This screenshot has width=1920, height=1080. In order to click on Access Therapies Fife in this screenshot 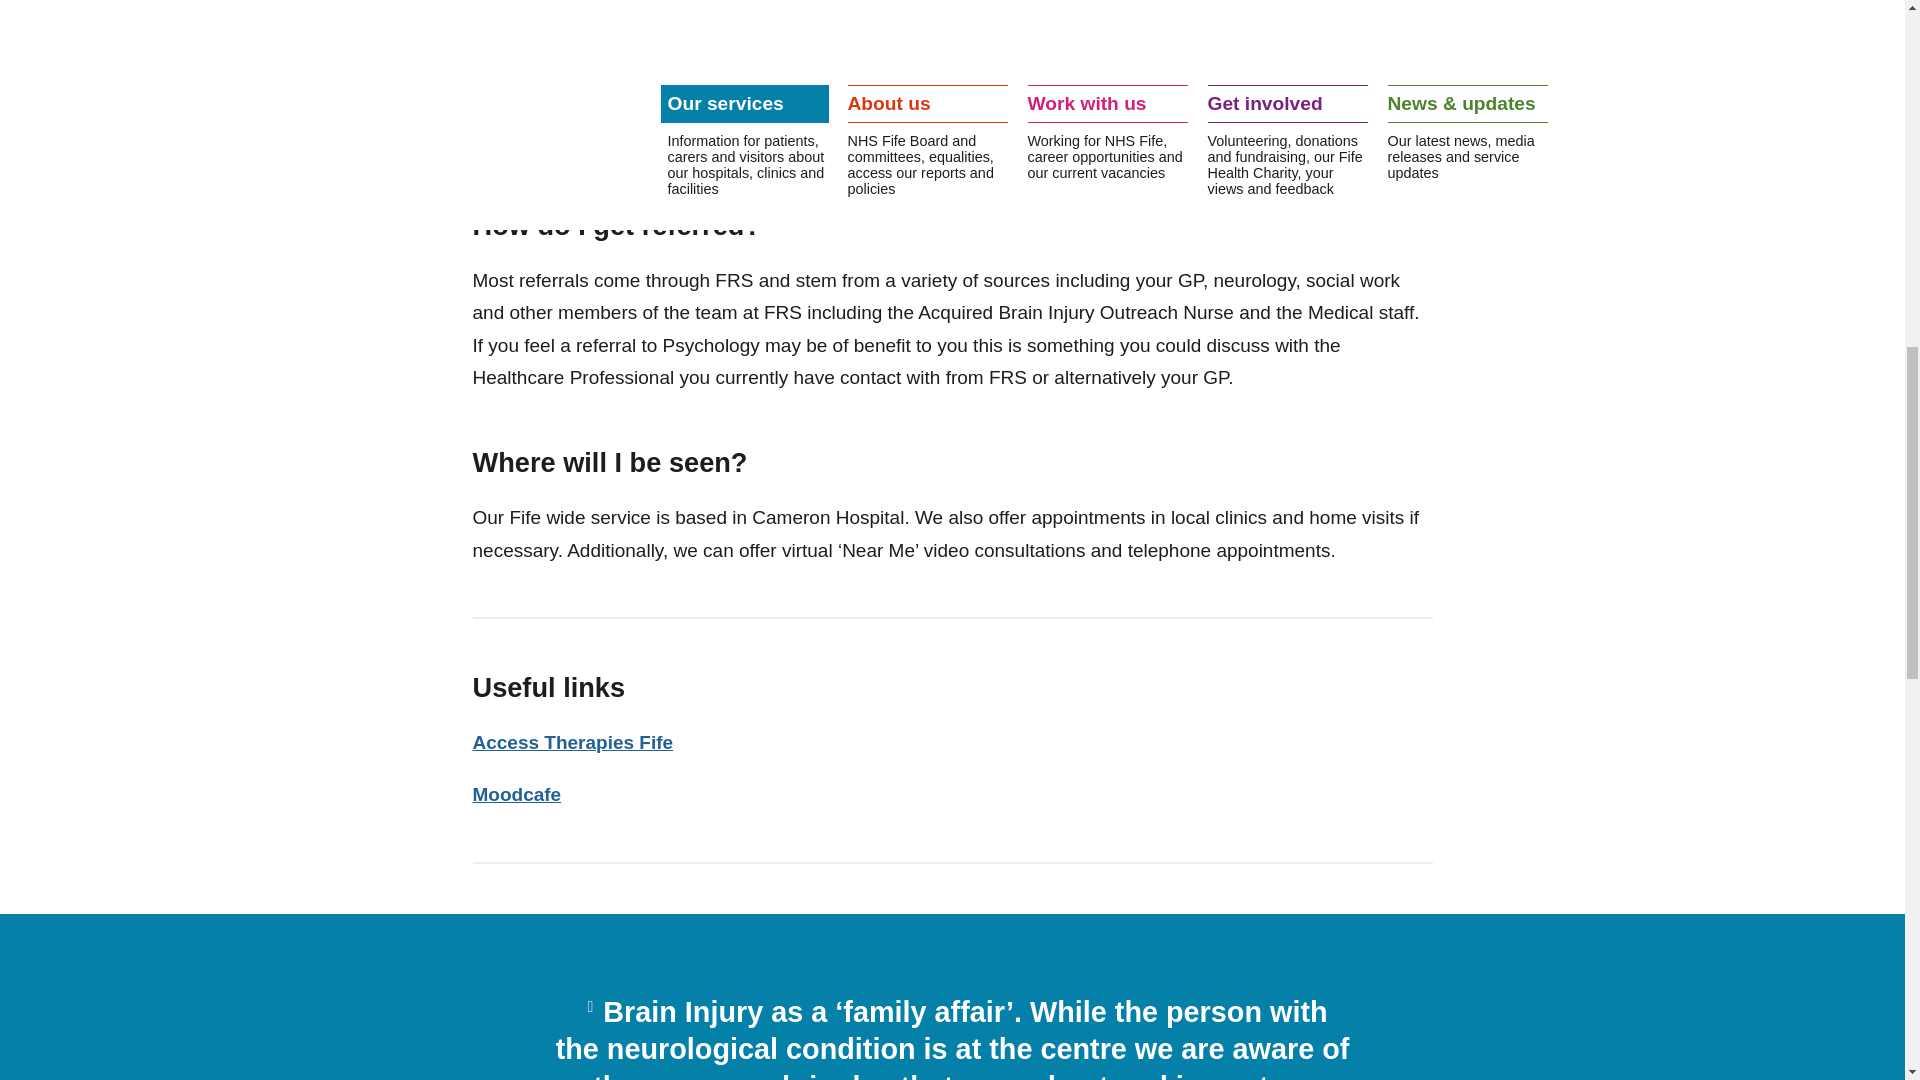, I will do `click(572, 742)`.